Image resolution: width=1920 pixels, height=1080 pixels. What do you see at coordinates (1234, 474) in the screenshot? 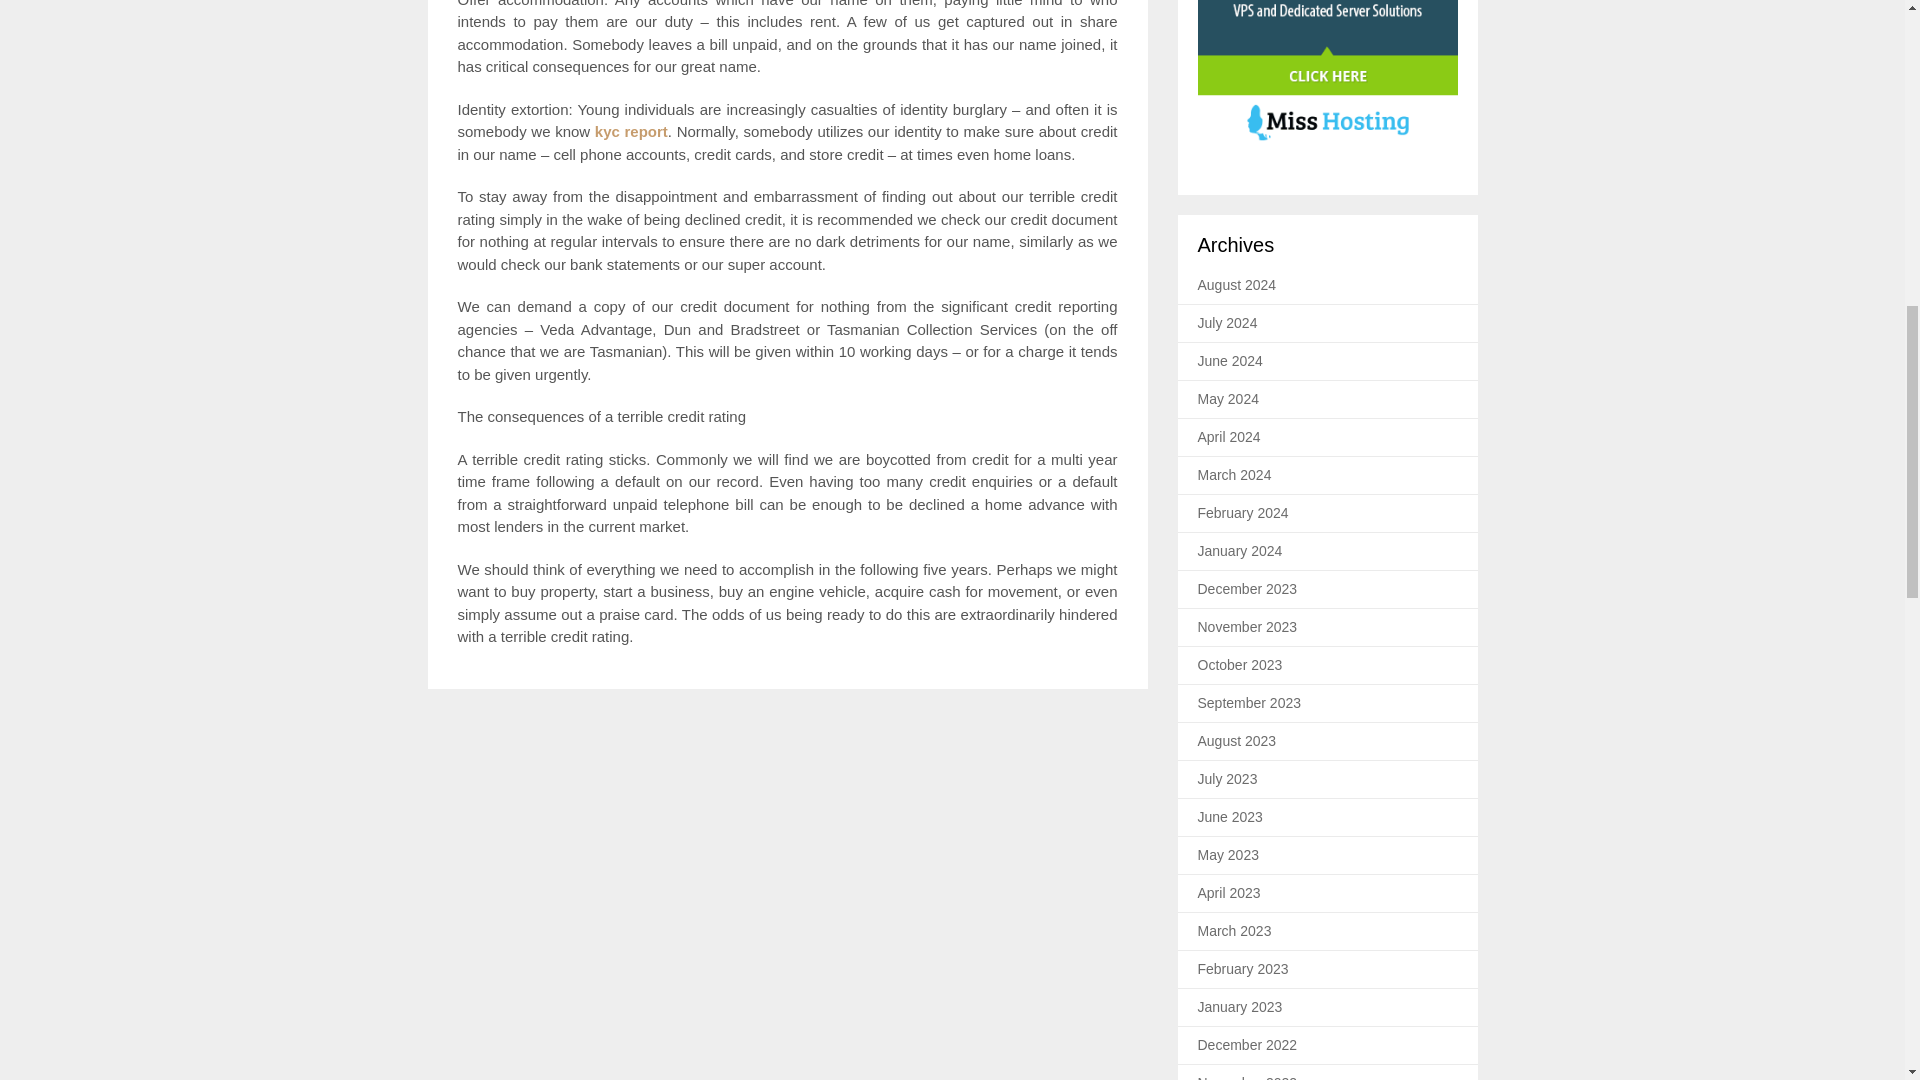
I see `March 2024` at bounding box center [1234, 474].